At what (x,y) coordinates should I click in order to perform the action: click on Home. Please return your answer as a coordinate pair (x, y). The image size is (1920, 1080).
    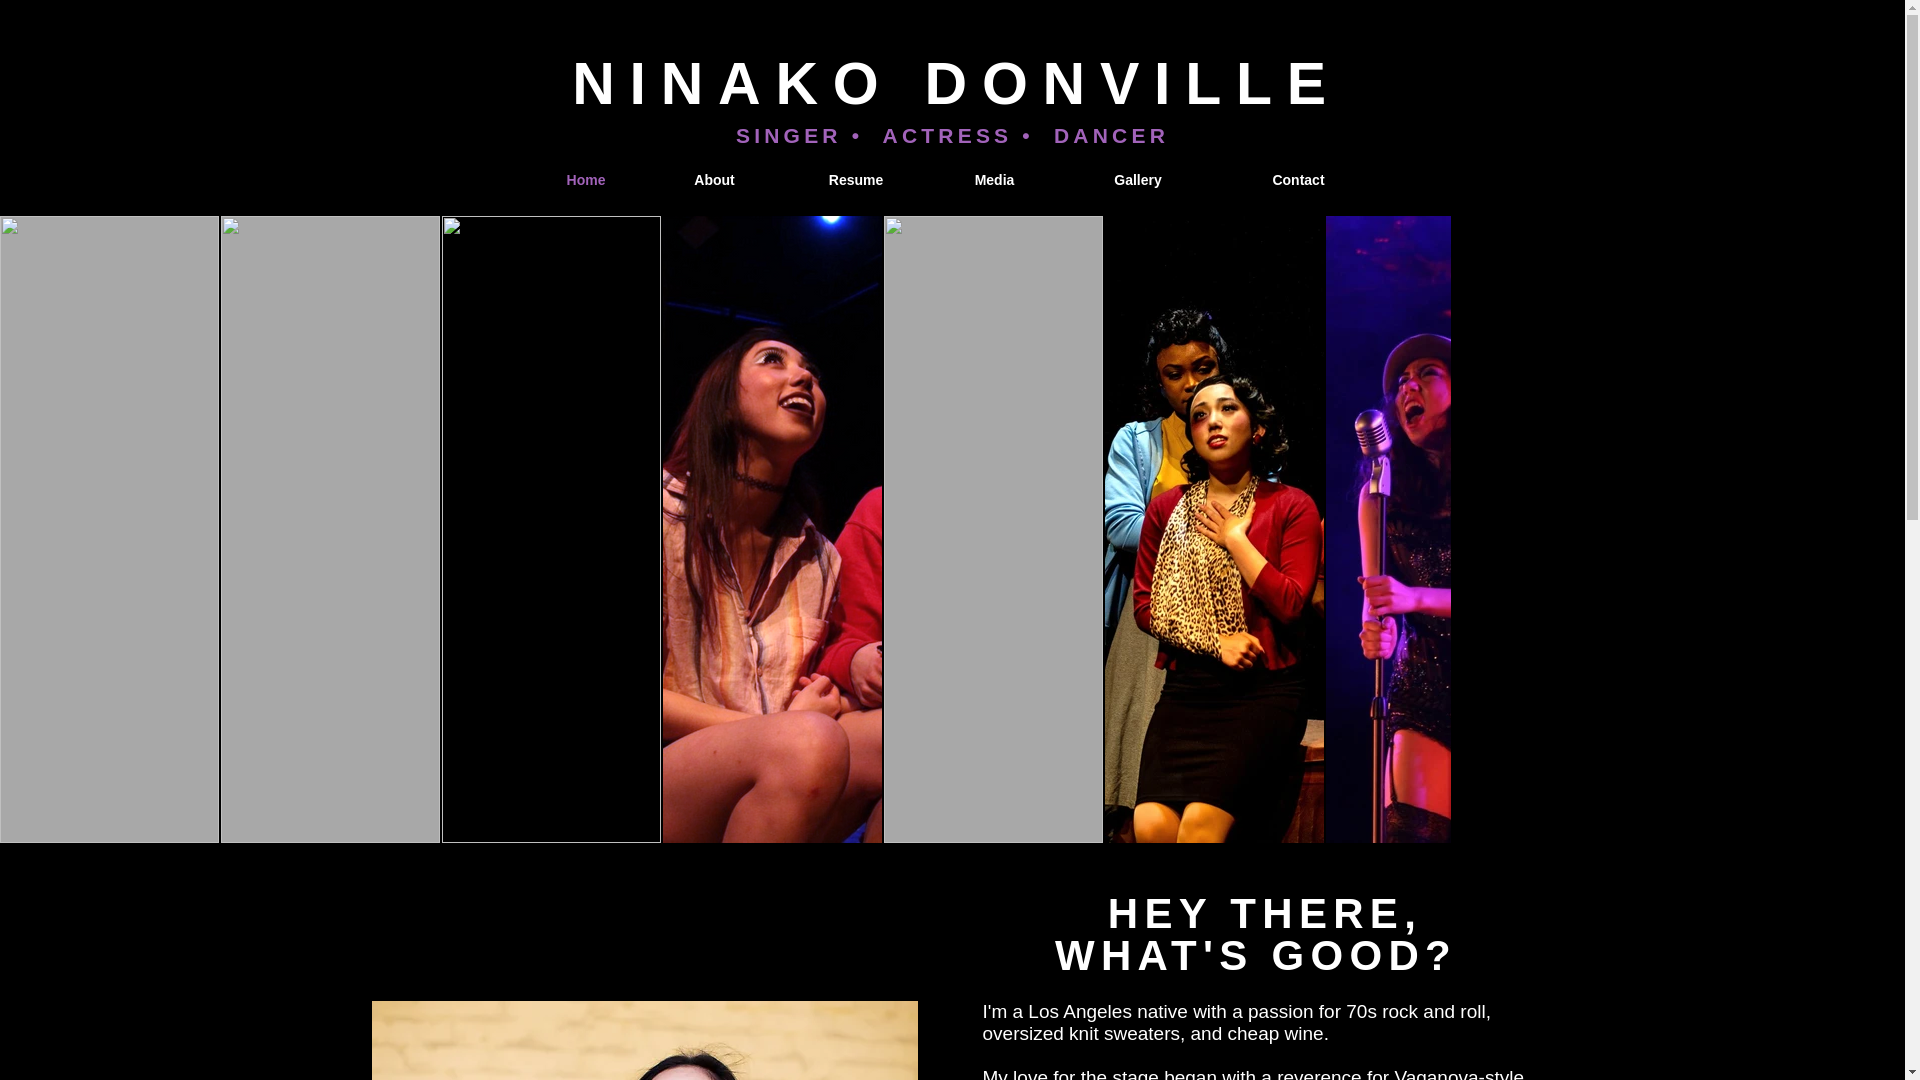
    Looking at the image, I should click on (586, 180).